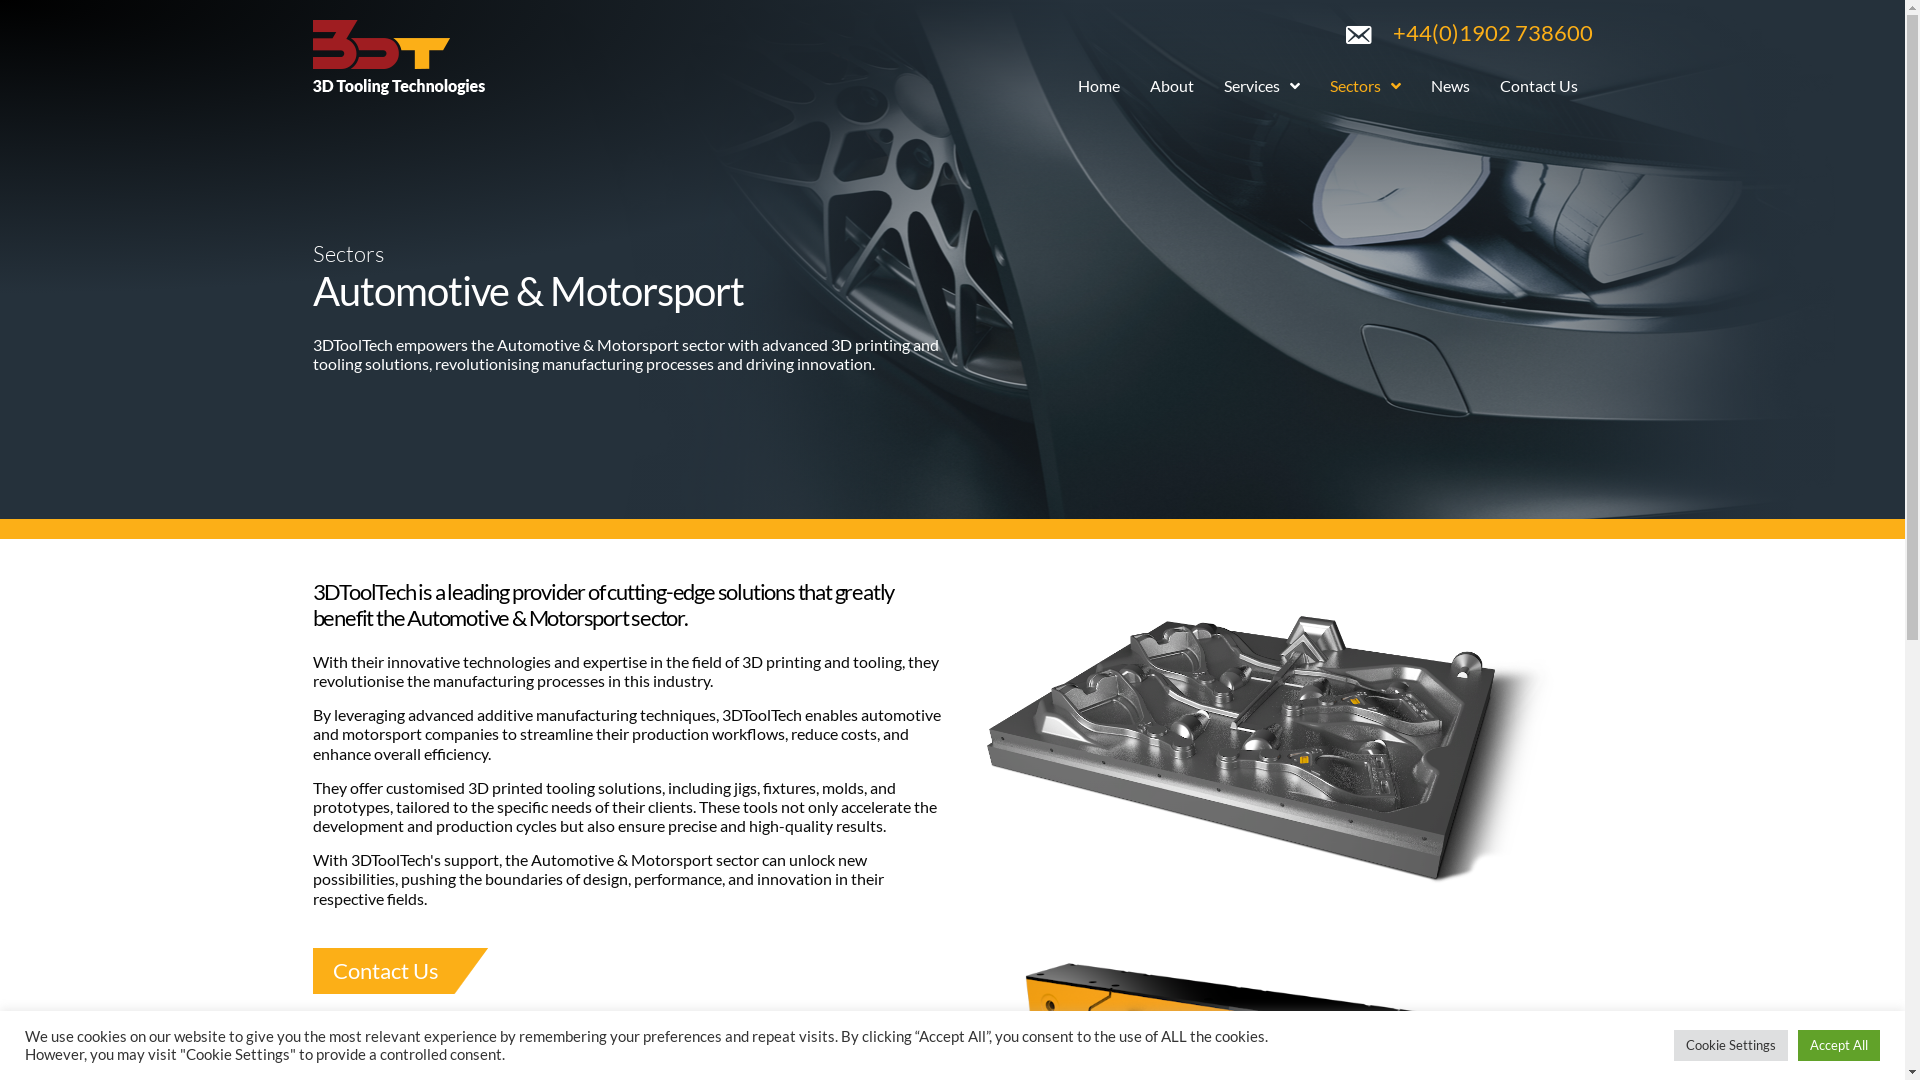  Describe the element at coordinates (1171, 86) in the screenshot. I see `About` at that location.